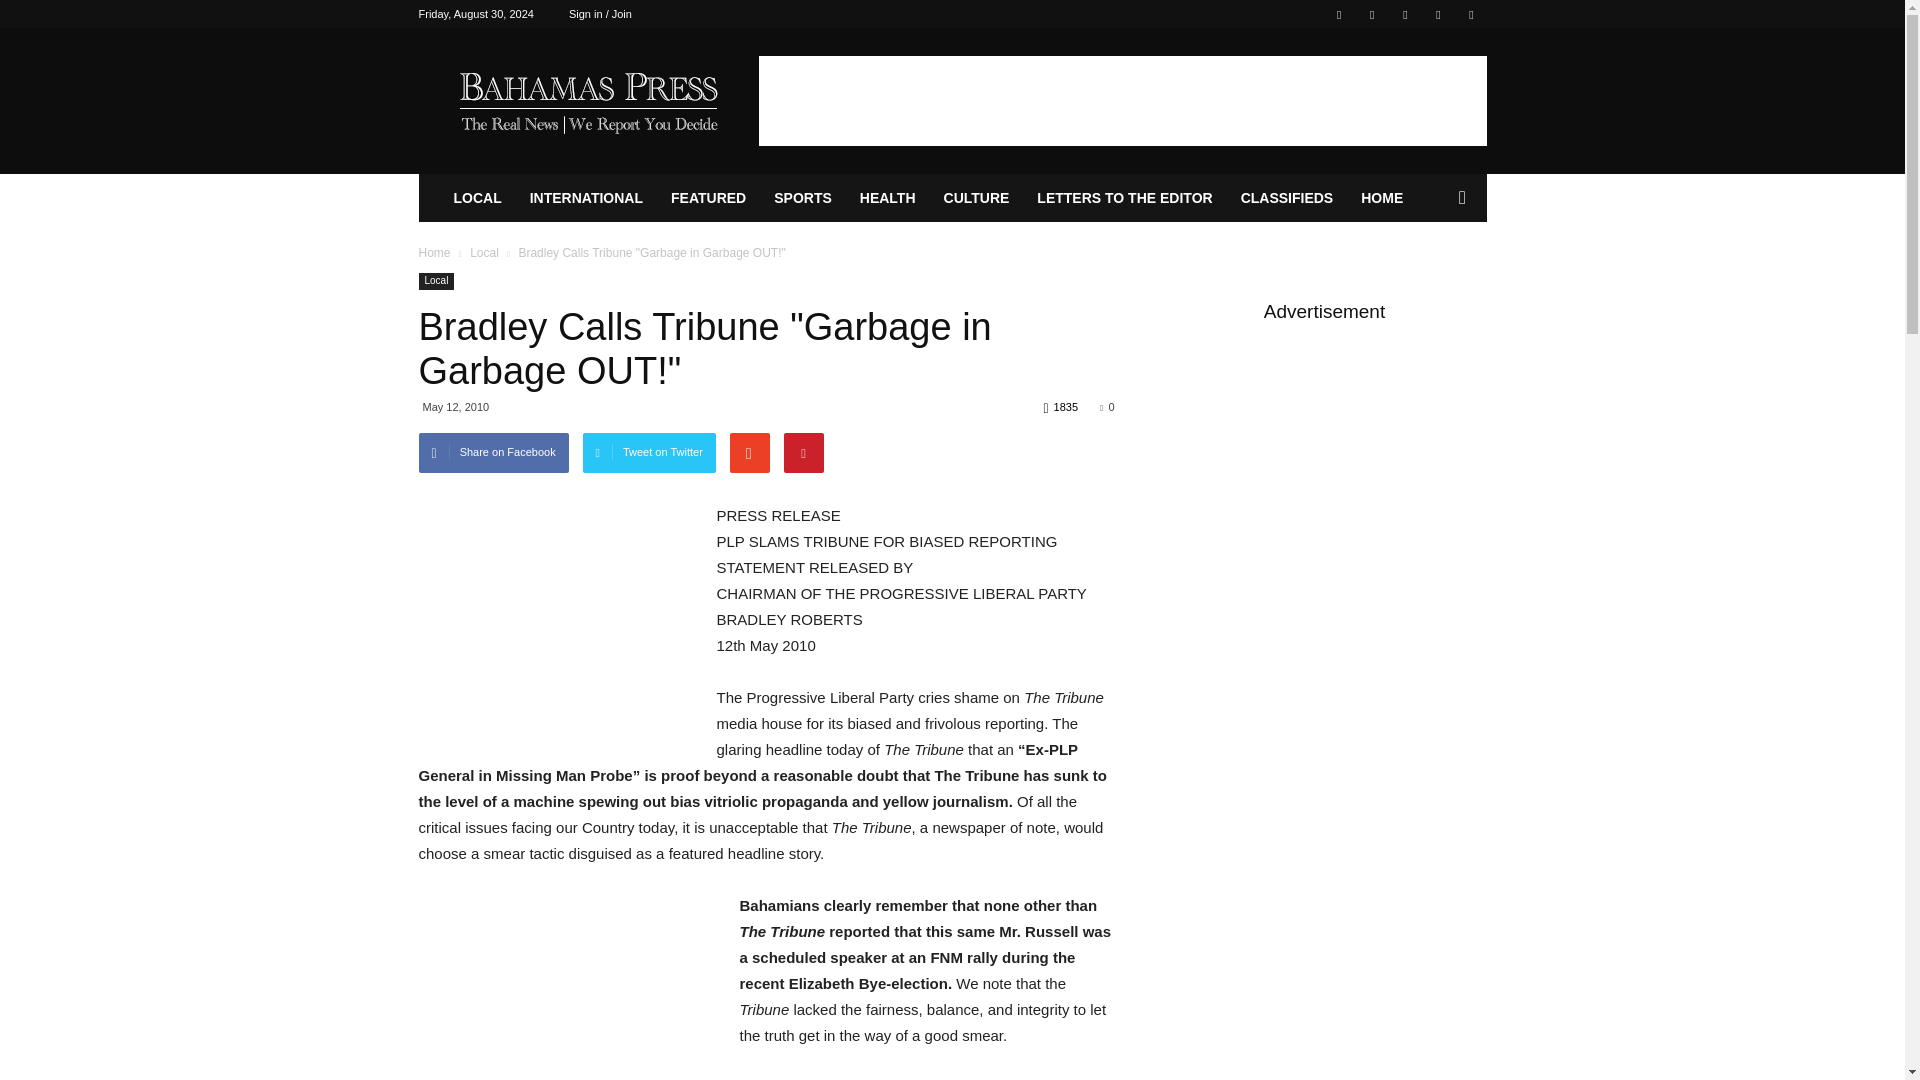 This screenshot has width=1920, height=1080. What do you see at coordinates (976, 198) in the screenshot?
I see `CULTURE` at bounding box center [976, 198].